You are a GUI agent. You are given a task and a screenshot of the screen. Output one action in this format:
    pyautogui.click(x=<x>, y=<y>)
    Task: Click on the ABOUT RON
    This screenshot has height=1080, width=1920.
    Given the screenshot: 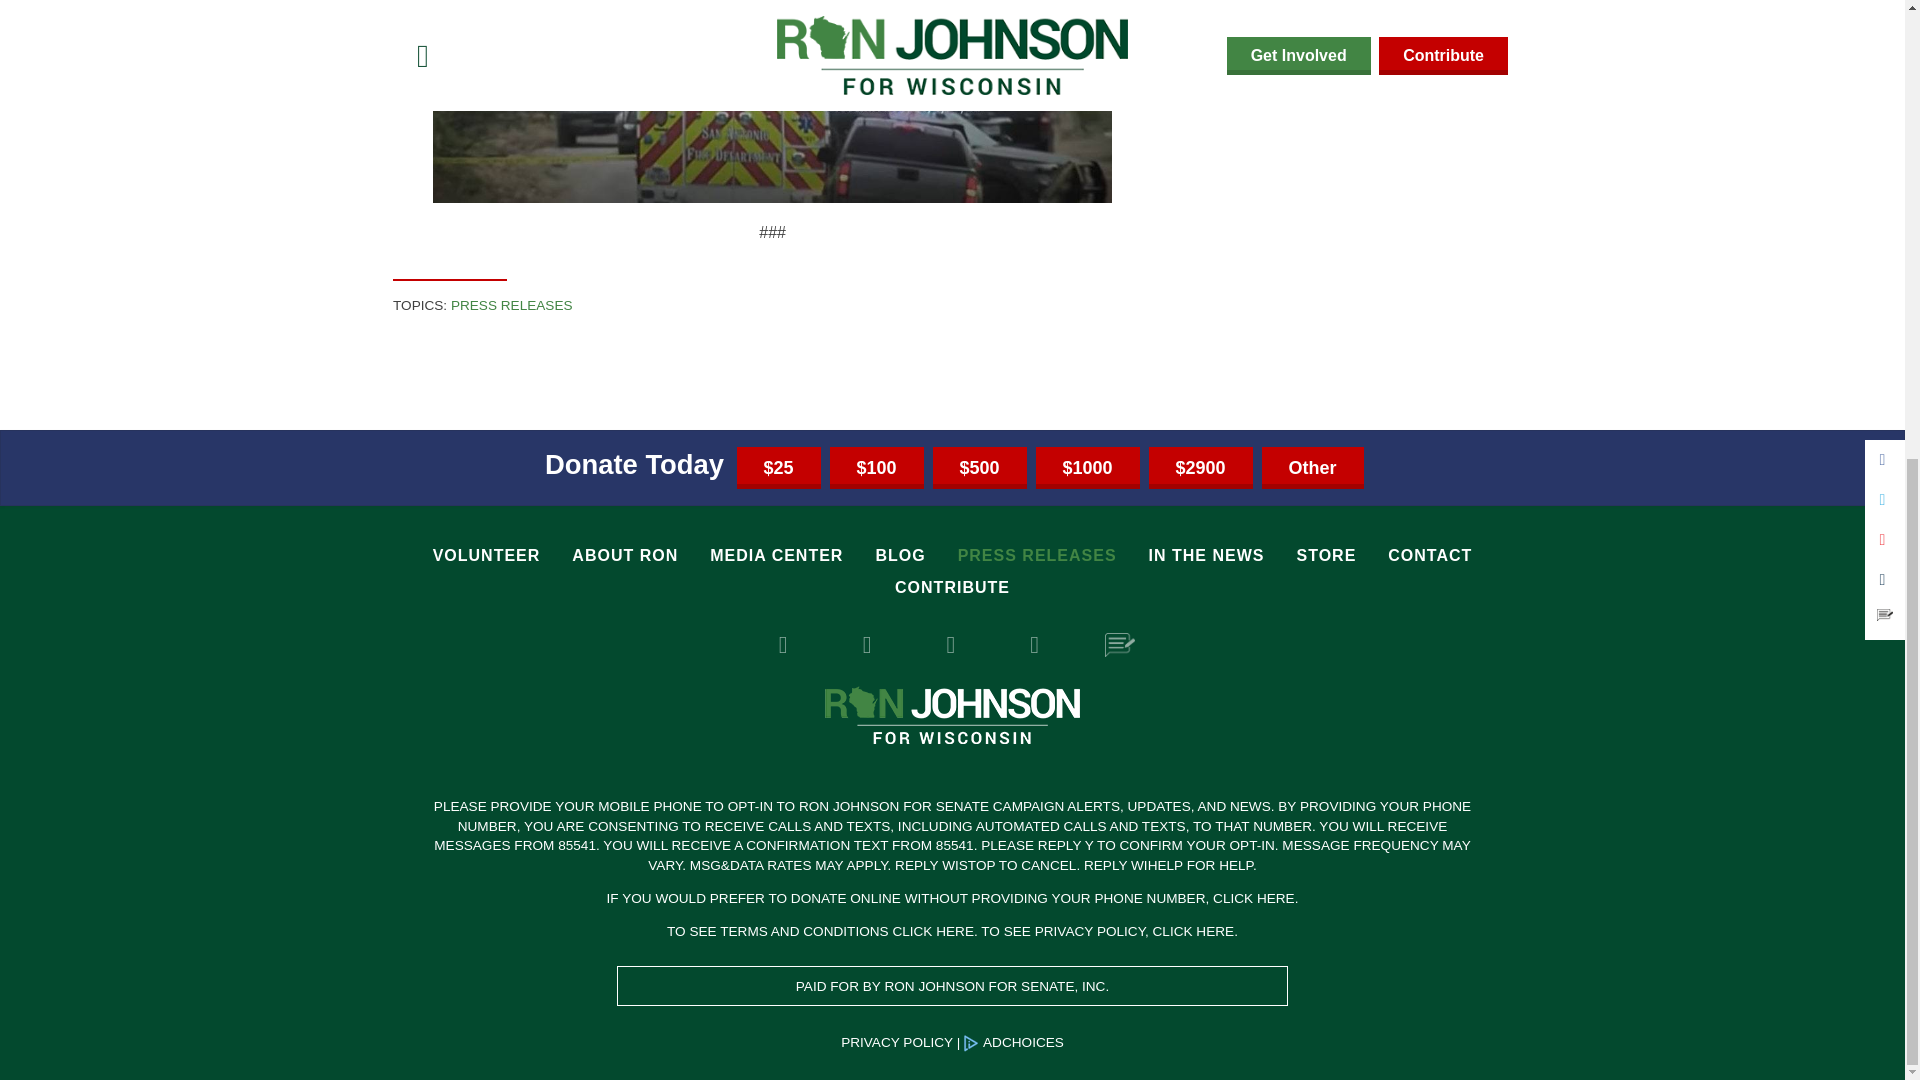 What is the action you would take?
    pyautogui.click(x=624, y=556)
    